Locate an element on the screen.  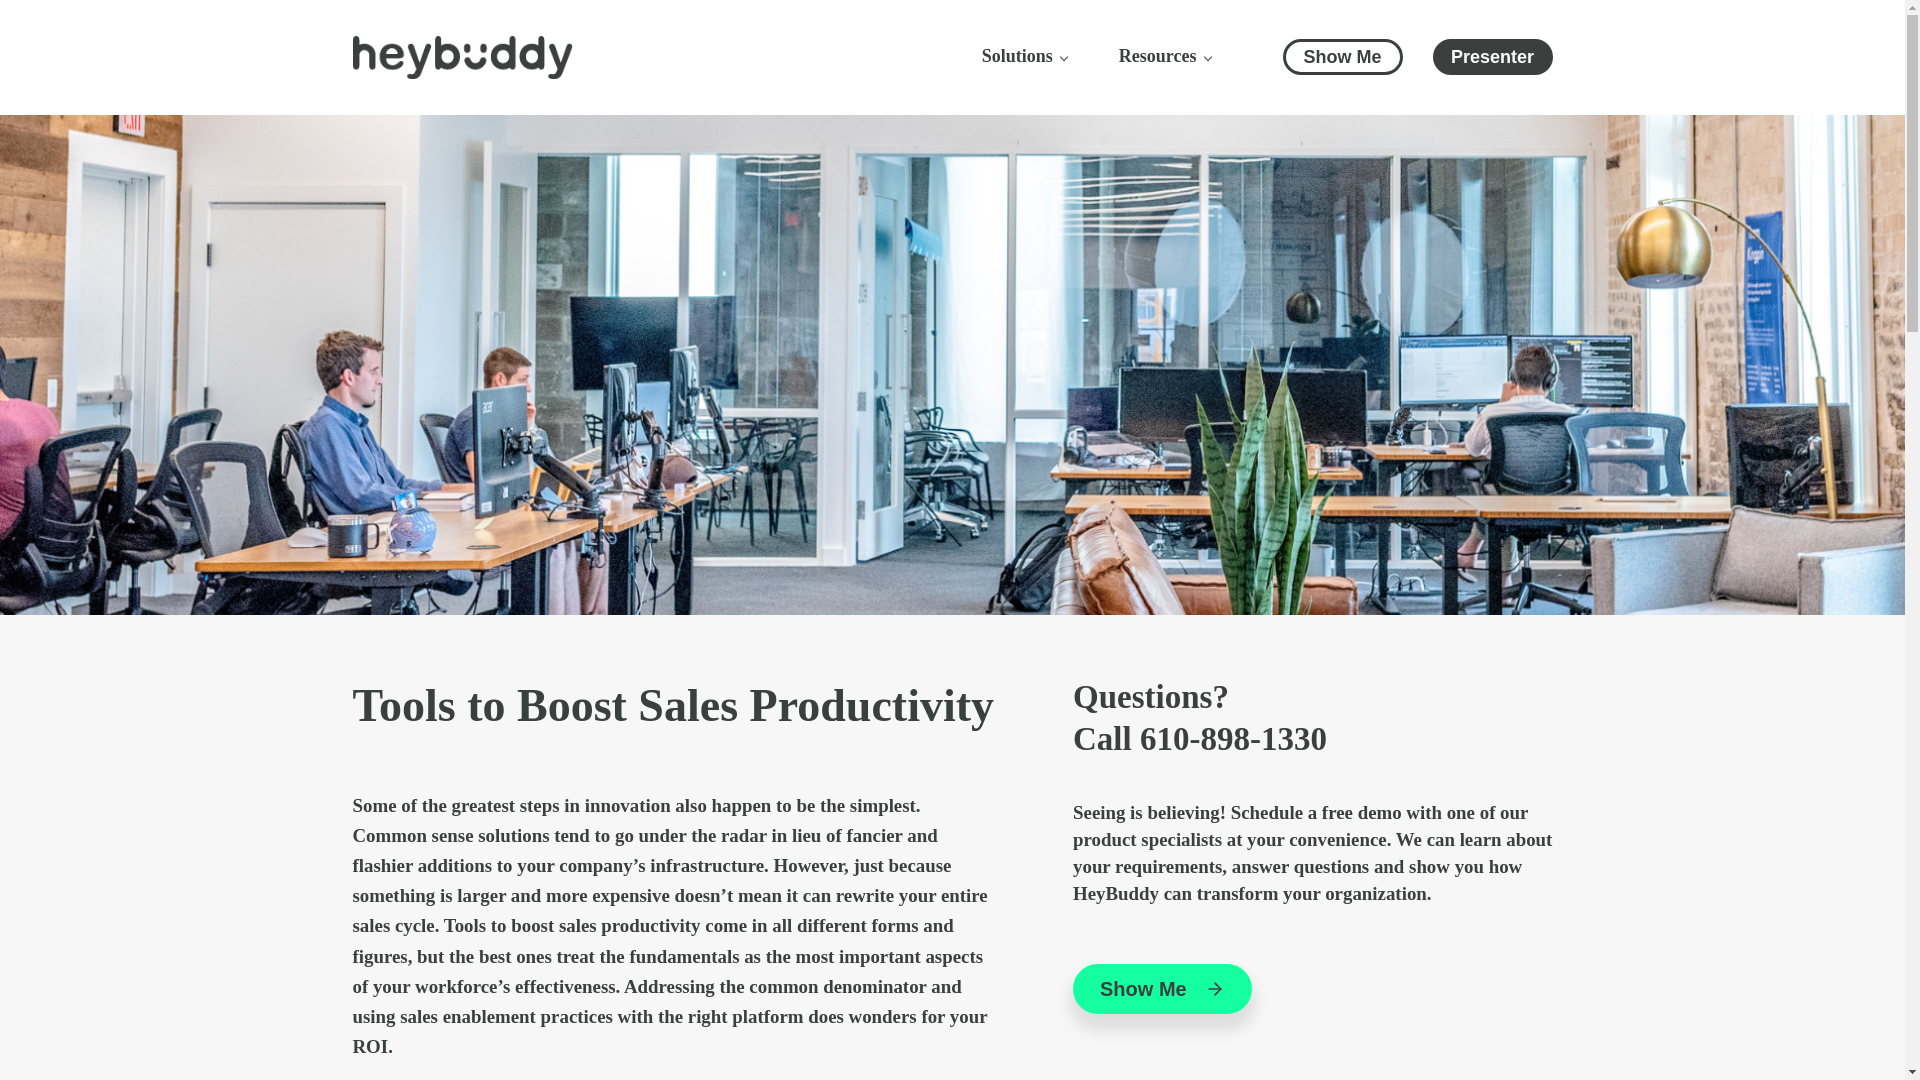
610-898-1330 is located at coordinates (1233, 739).